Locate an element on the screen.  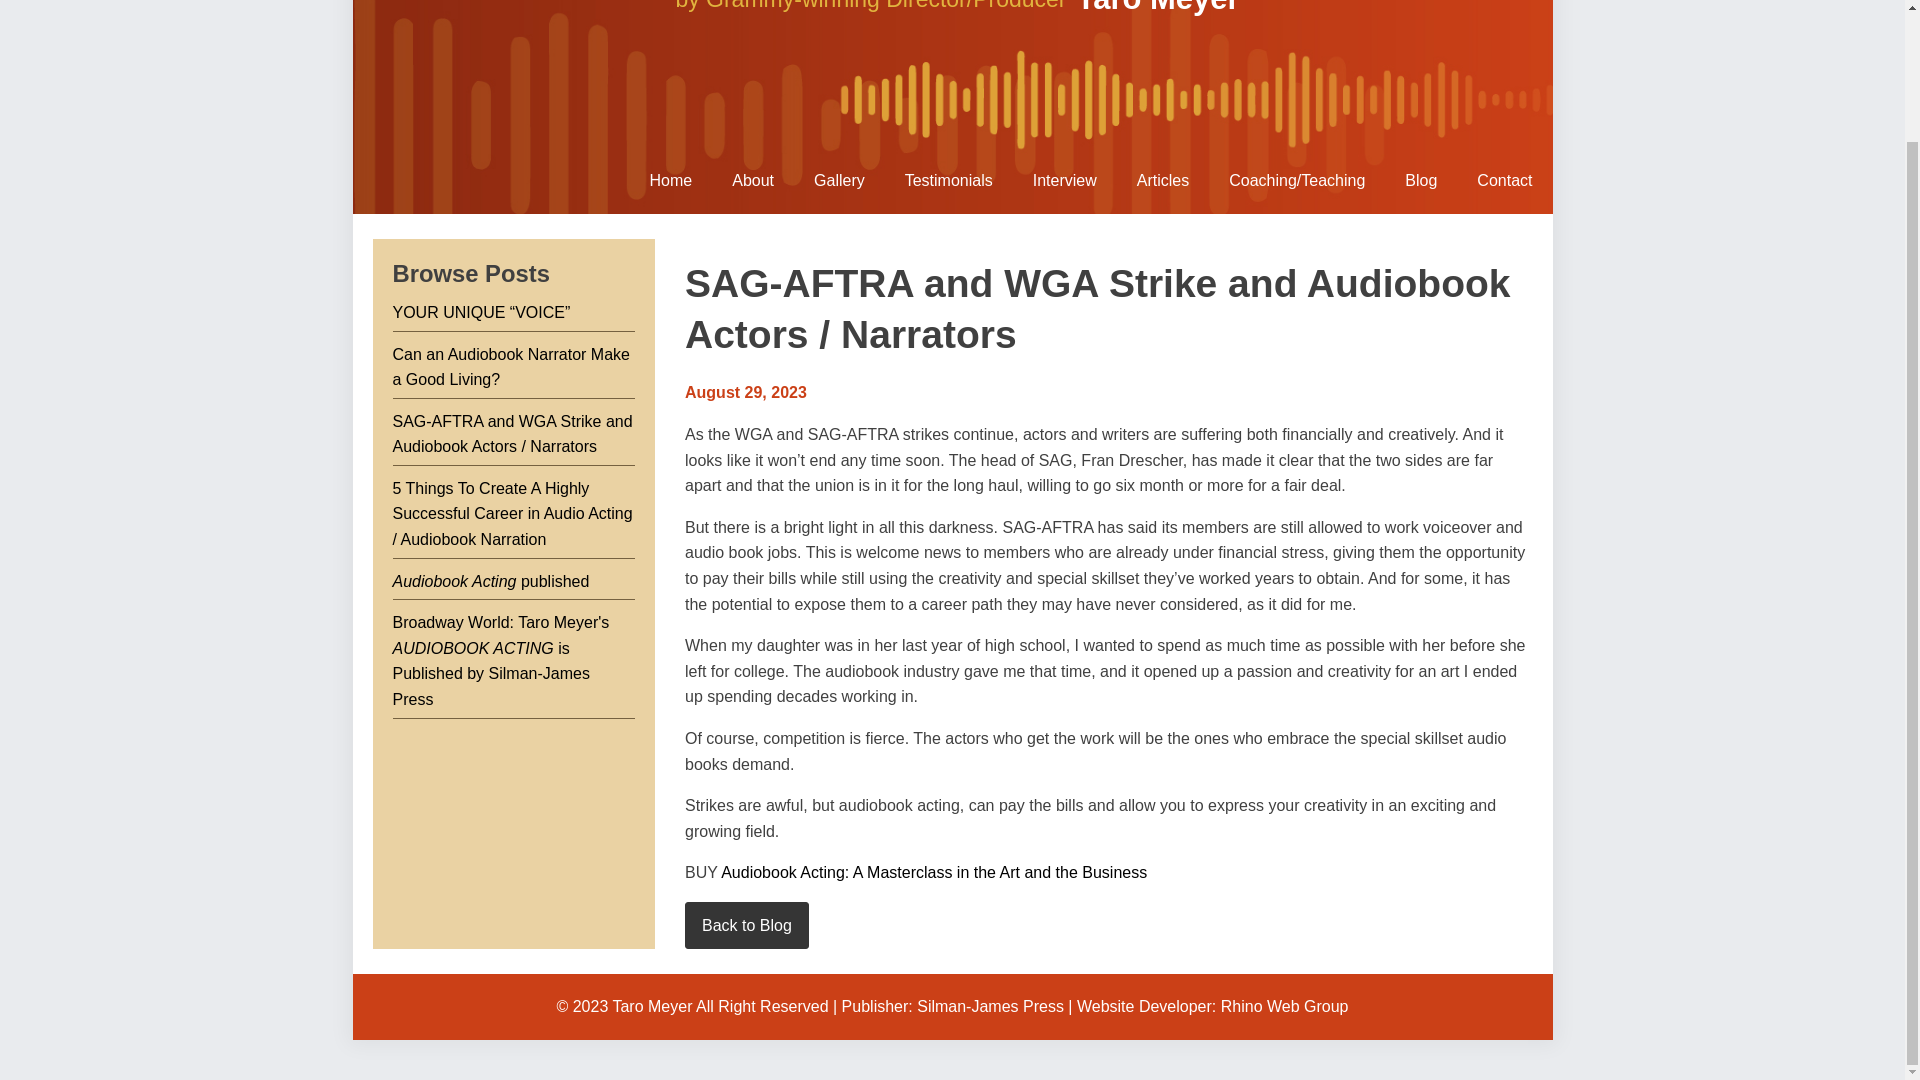
Audiobook Acting: A Masterclass in the Art and the Business is located at coordinates (934, 872).